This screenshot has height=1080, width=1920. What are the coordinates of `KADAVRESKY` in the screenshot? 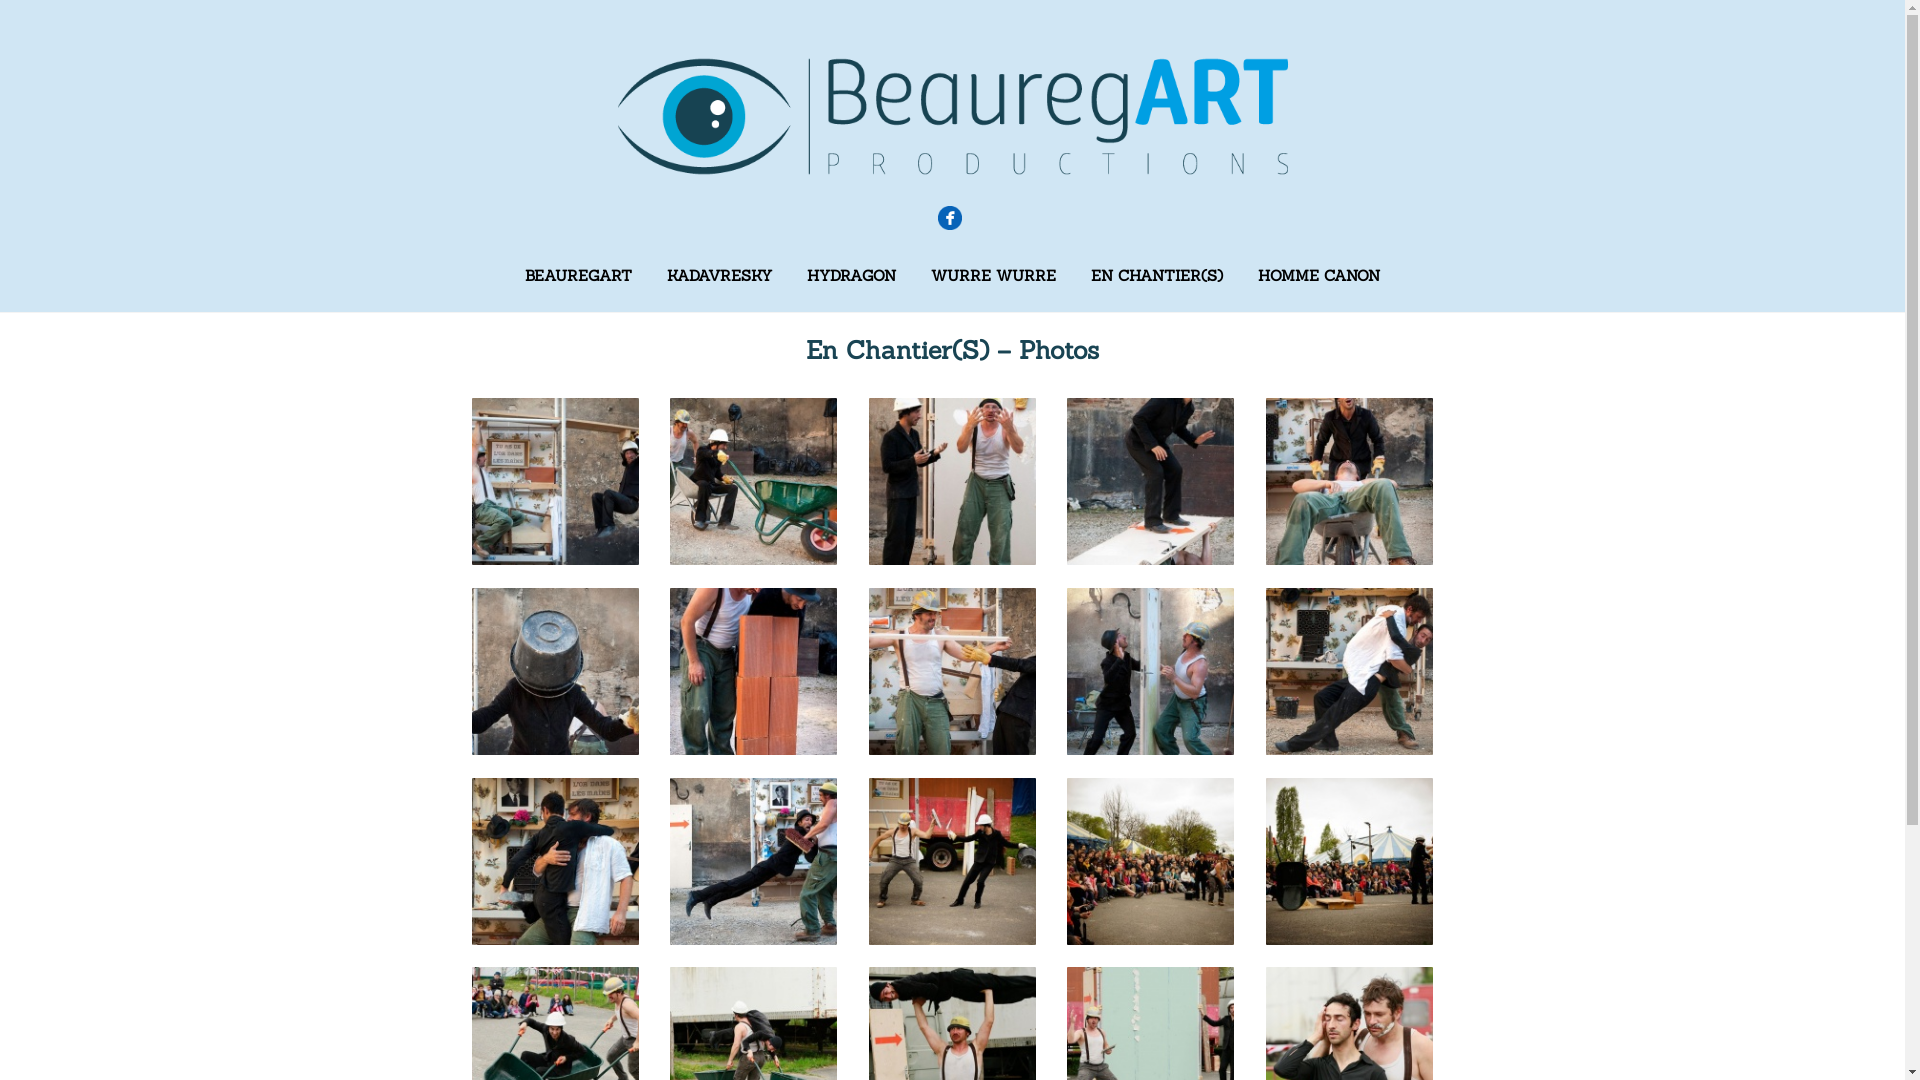 It's located at (720, 276).